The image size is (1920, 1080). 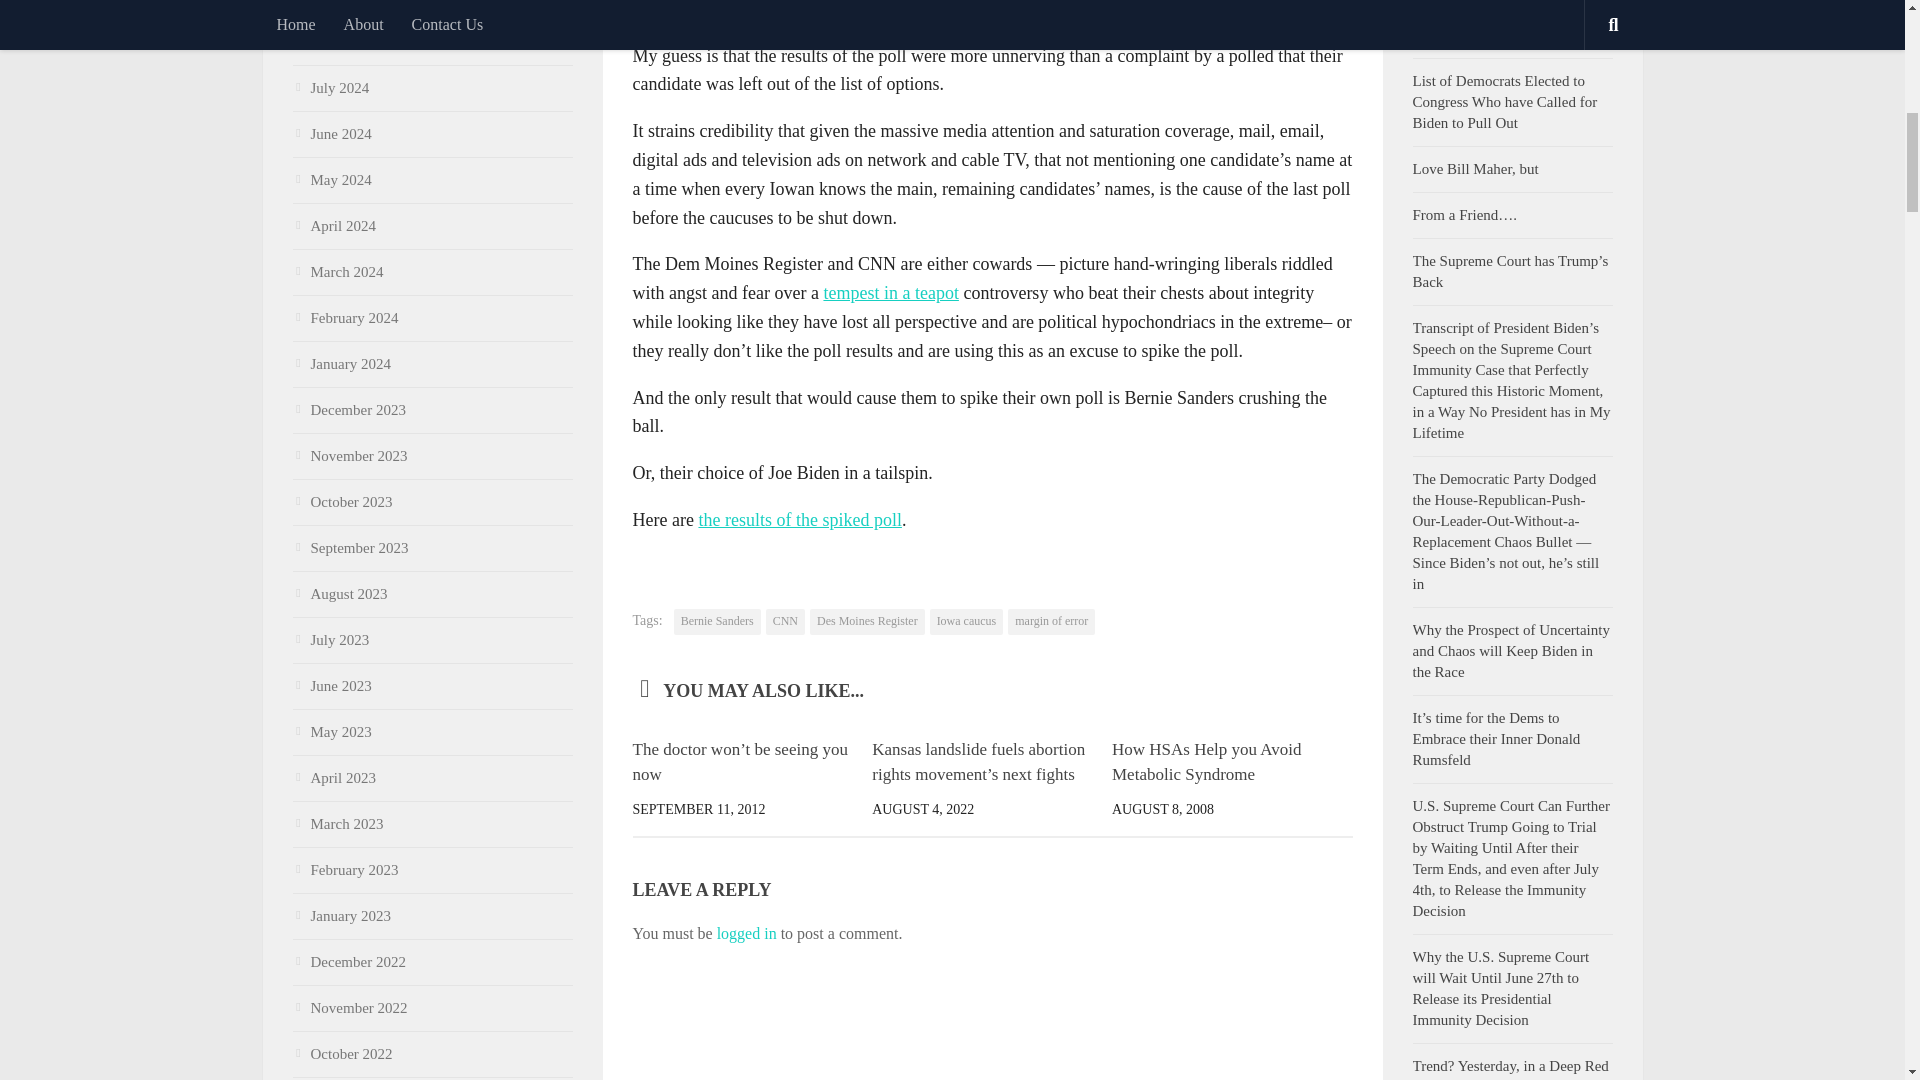 What do you see at coordinates (785, 622) in the screenshot?
I see `CNN` at bounding box center [785, 622].